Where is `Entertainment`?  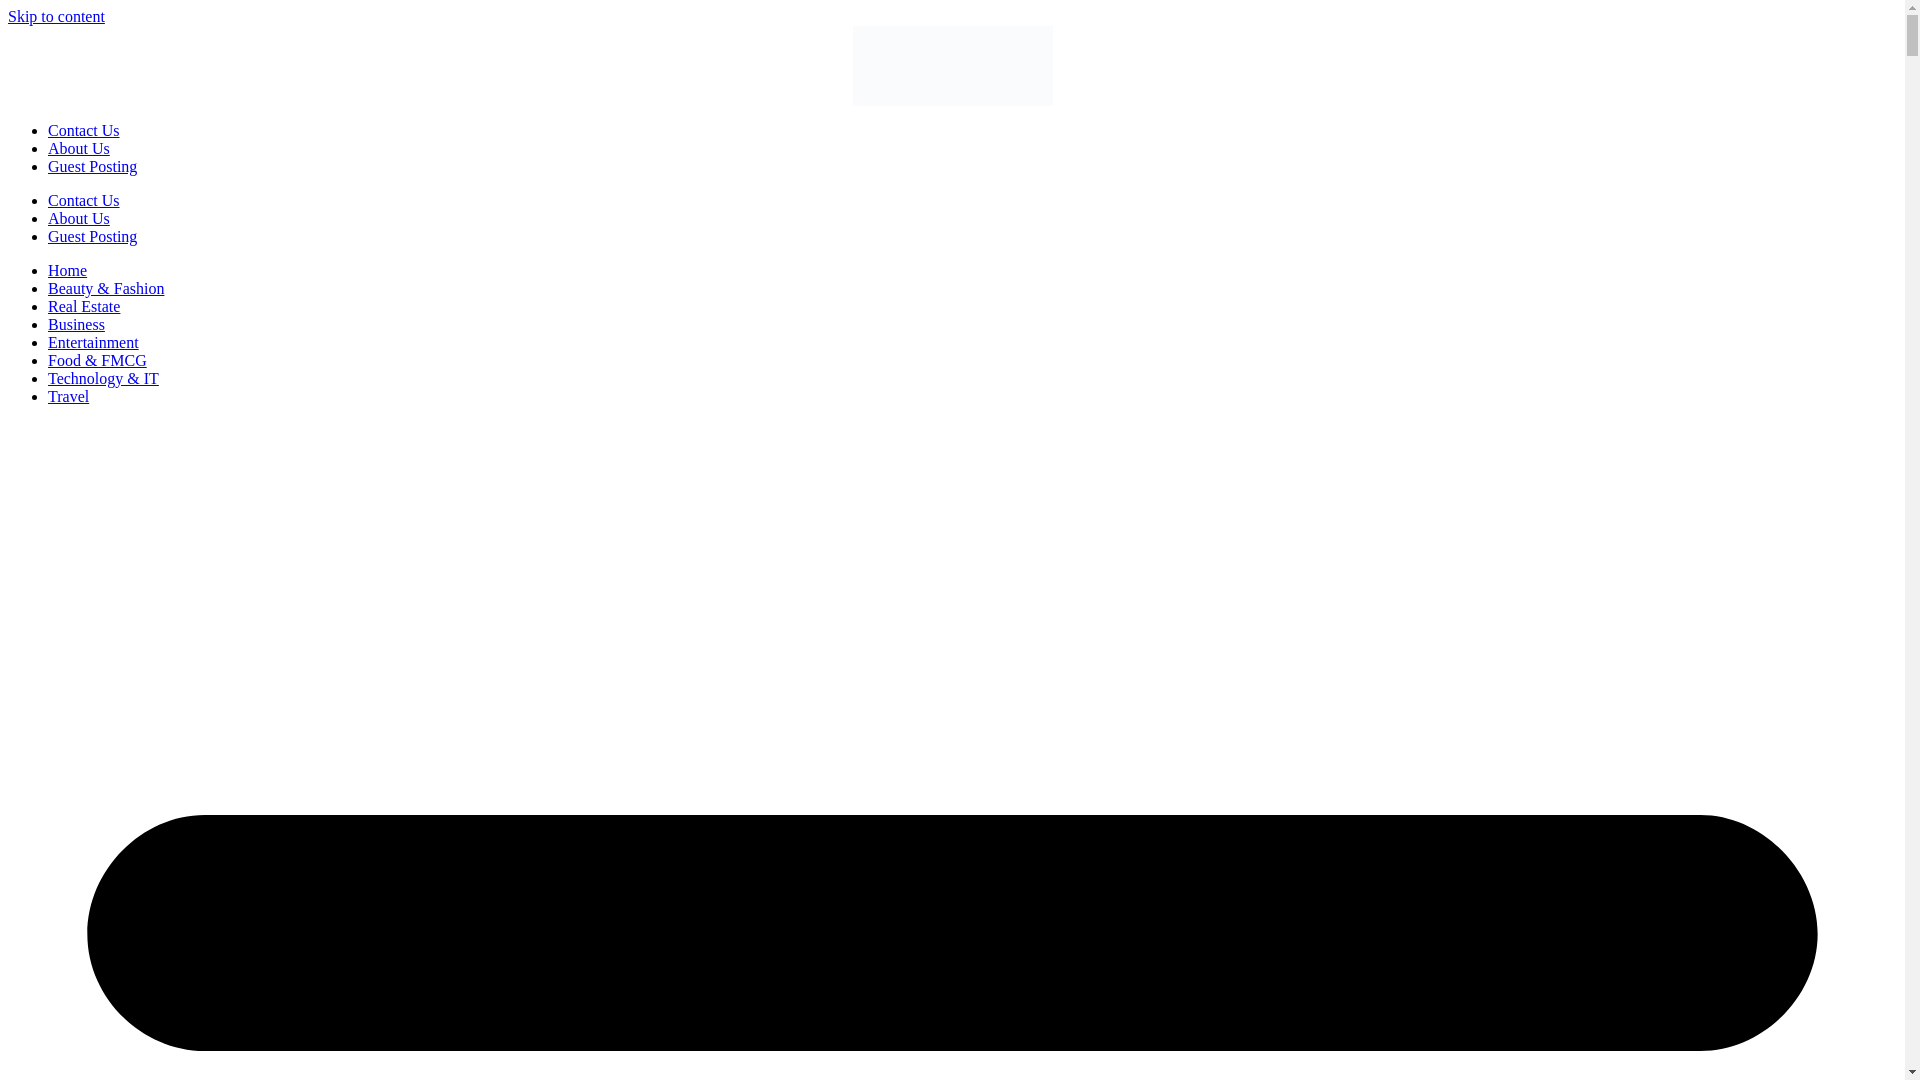 Entertainment is located at coordinates (93, 342).